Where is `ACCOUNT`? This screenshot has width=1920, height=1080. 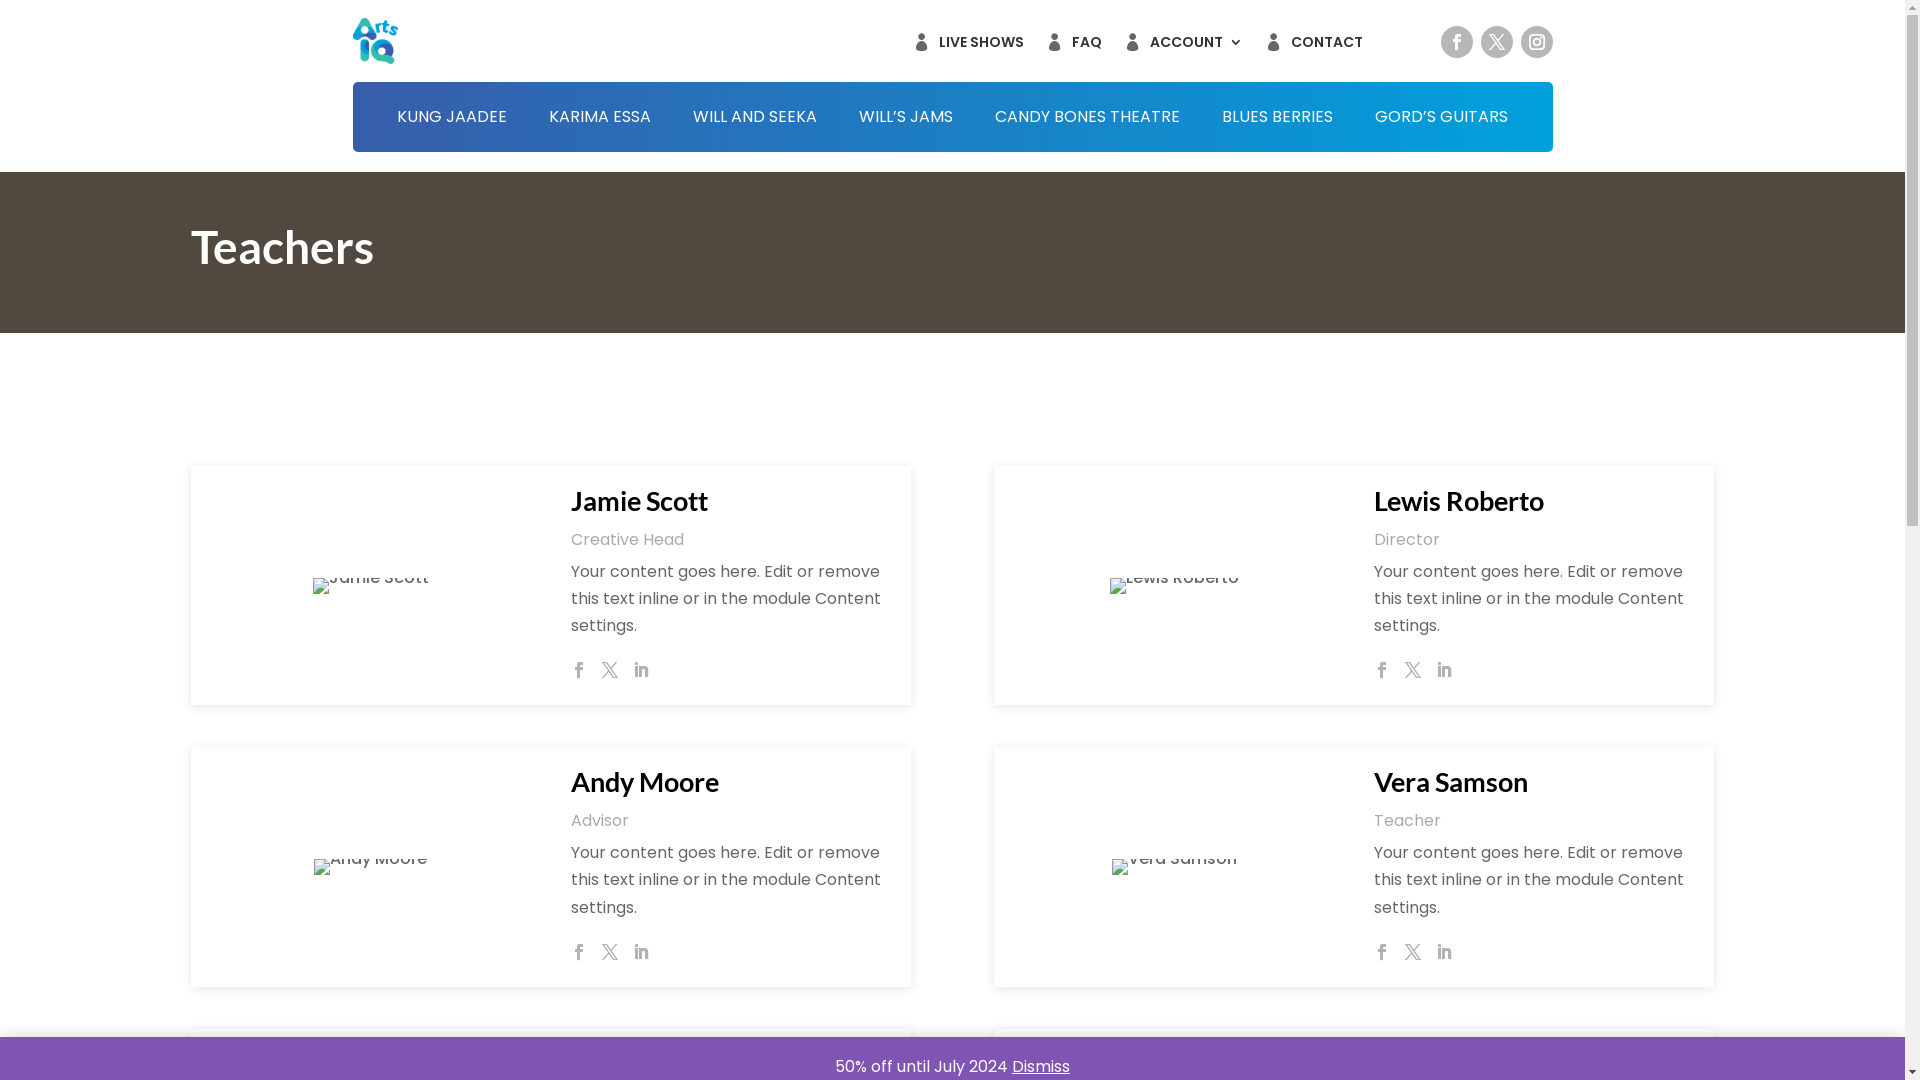 ACCOUNT is located at coordinates (1196, 50).